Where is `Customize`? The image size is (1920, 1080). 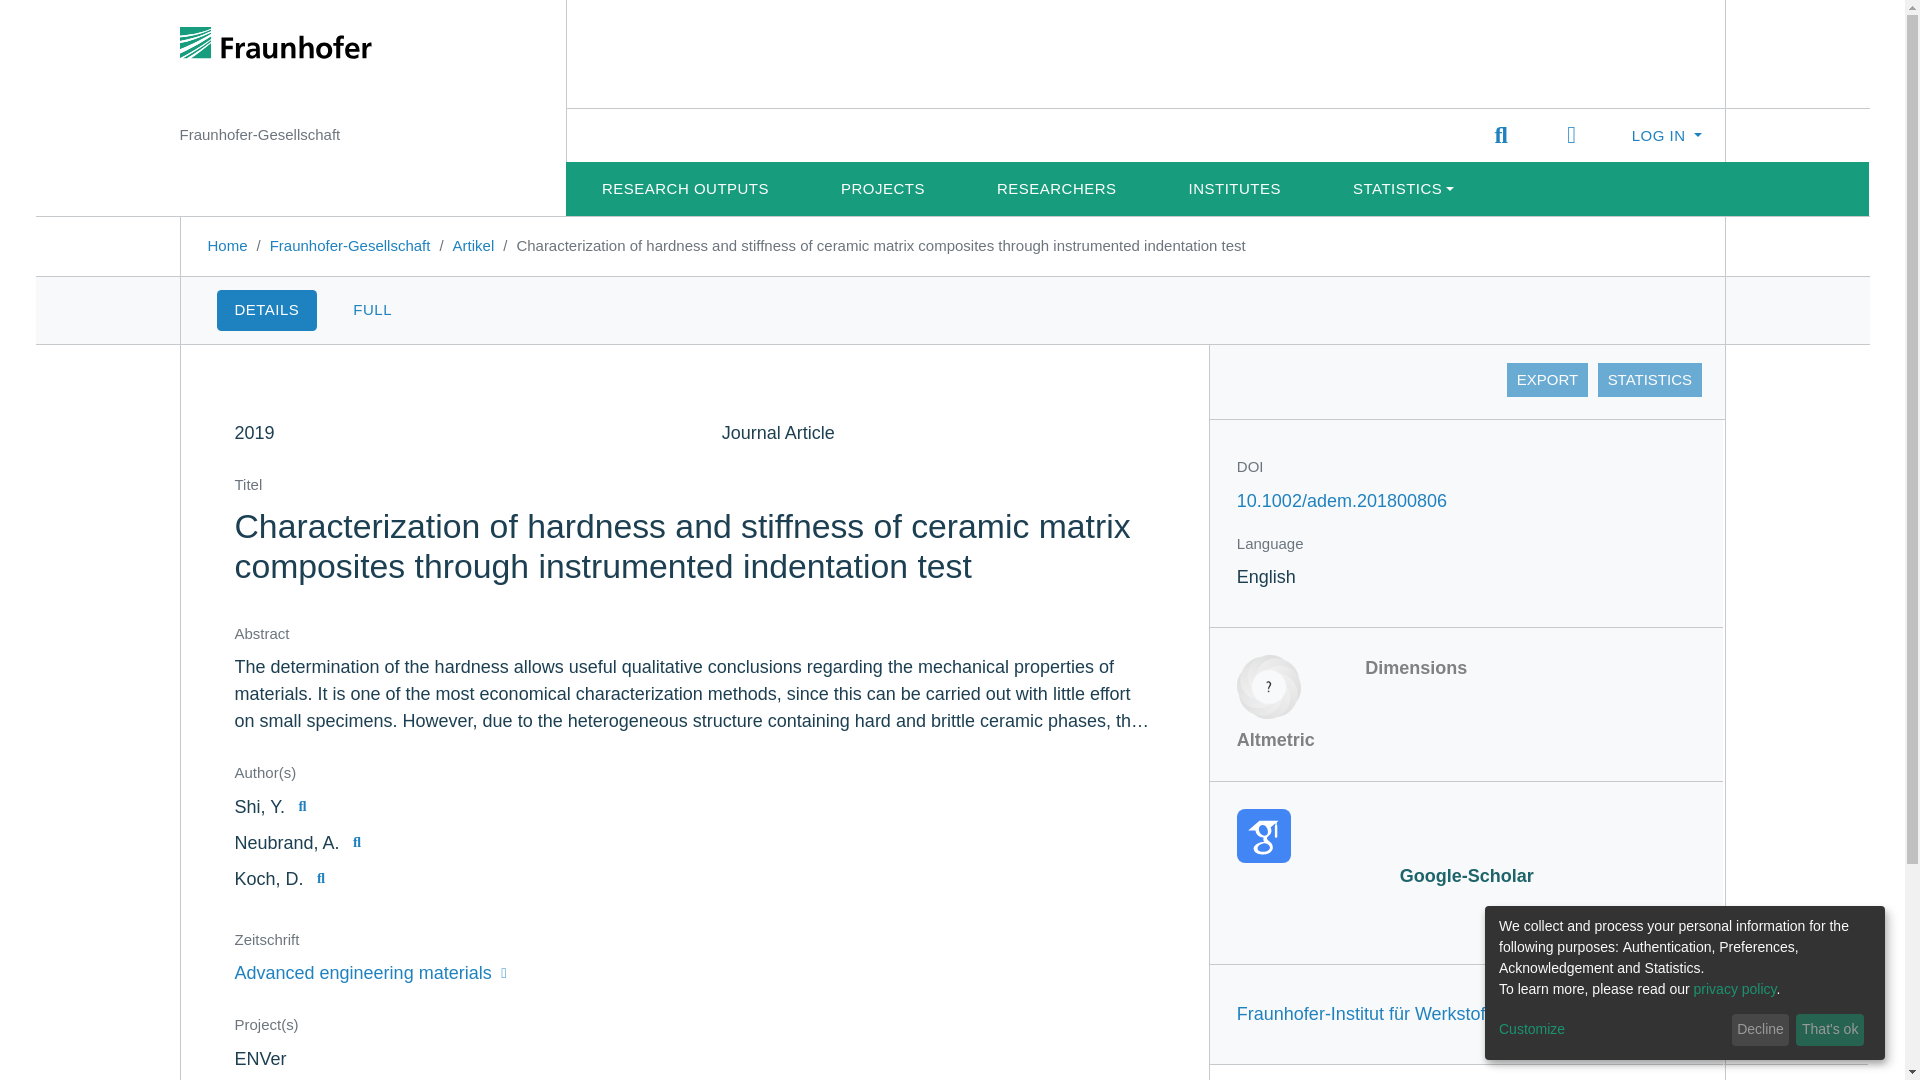 Customize is located at coordinates (1612, 1030).